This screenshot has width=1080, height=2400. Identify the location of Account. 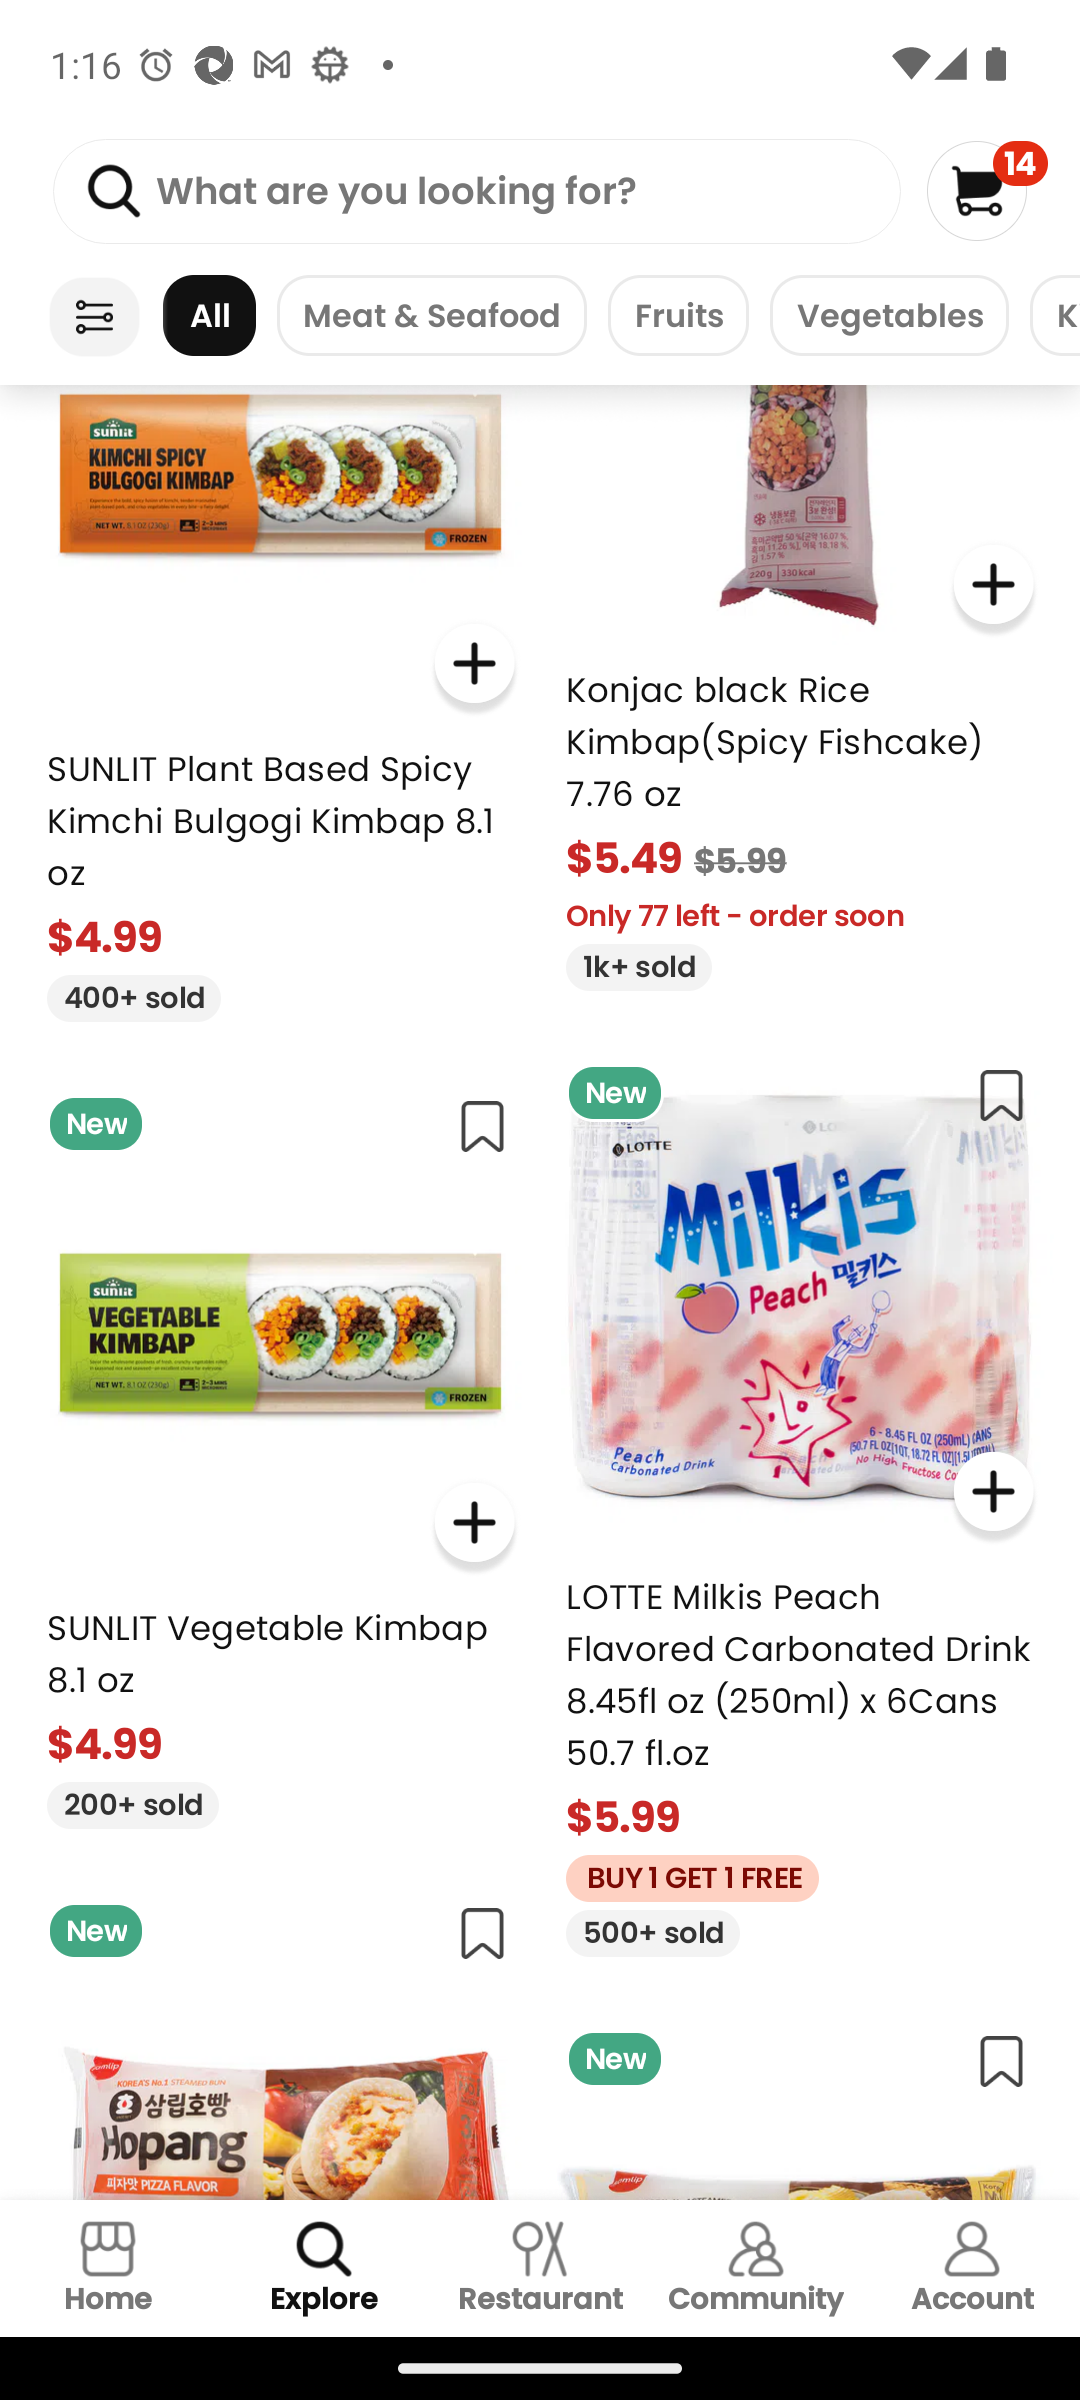
(972, 2268).